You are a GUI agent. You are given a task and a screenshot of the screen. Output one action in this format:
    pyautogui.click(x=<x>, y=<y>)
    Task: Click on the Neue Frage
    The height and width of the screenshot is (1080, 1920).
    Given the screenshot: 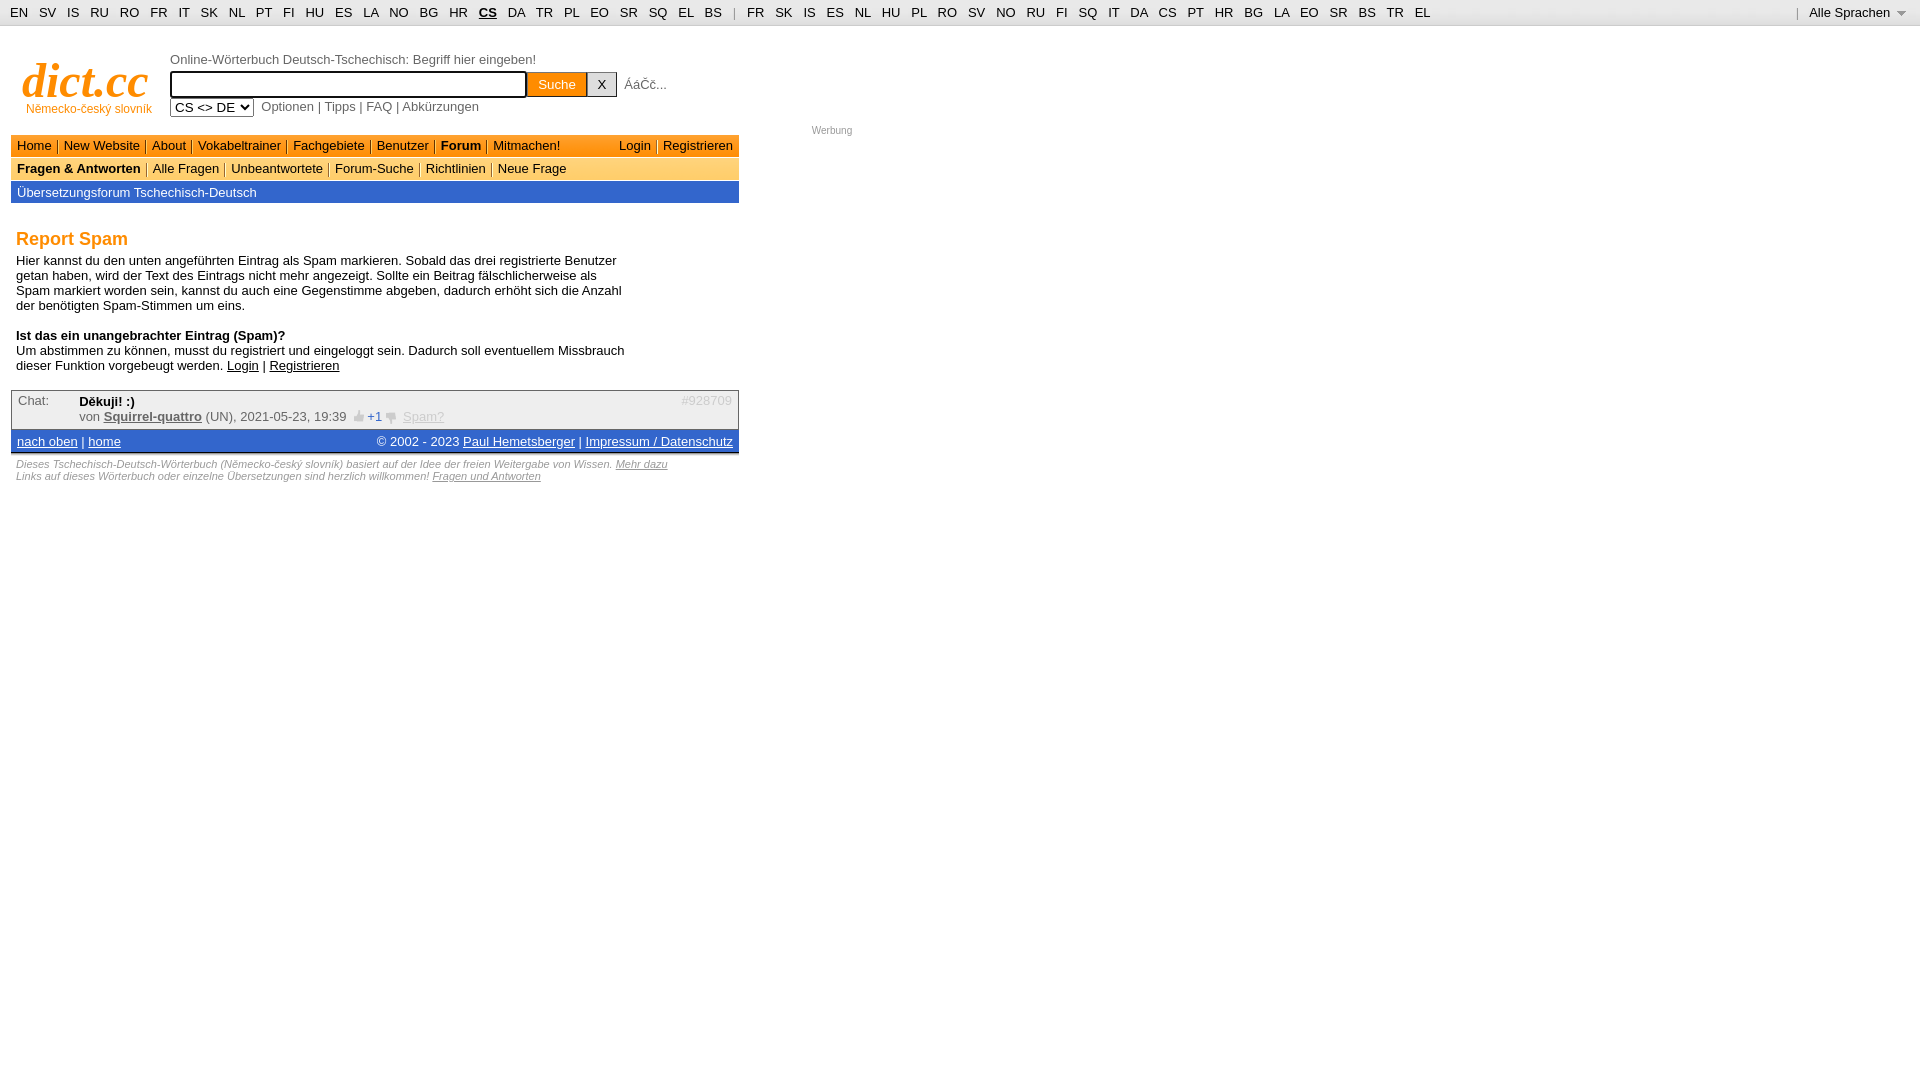 What is the action you would take?
    pyautogui.click(x=532, y=168)
    